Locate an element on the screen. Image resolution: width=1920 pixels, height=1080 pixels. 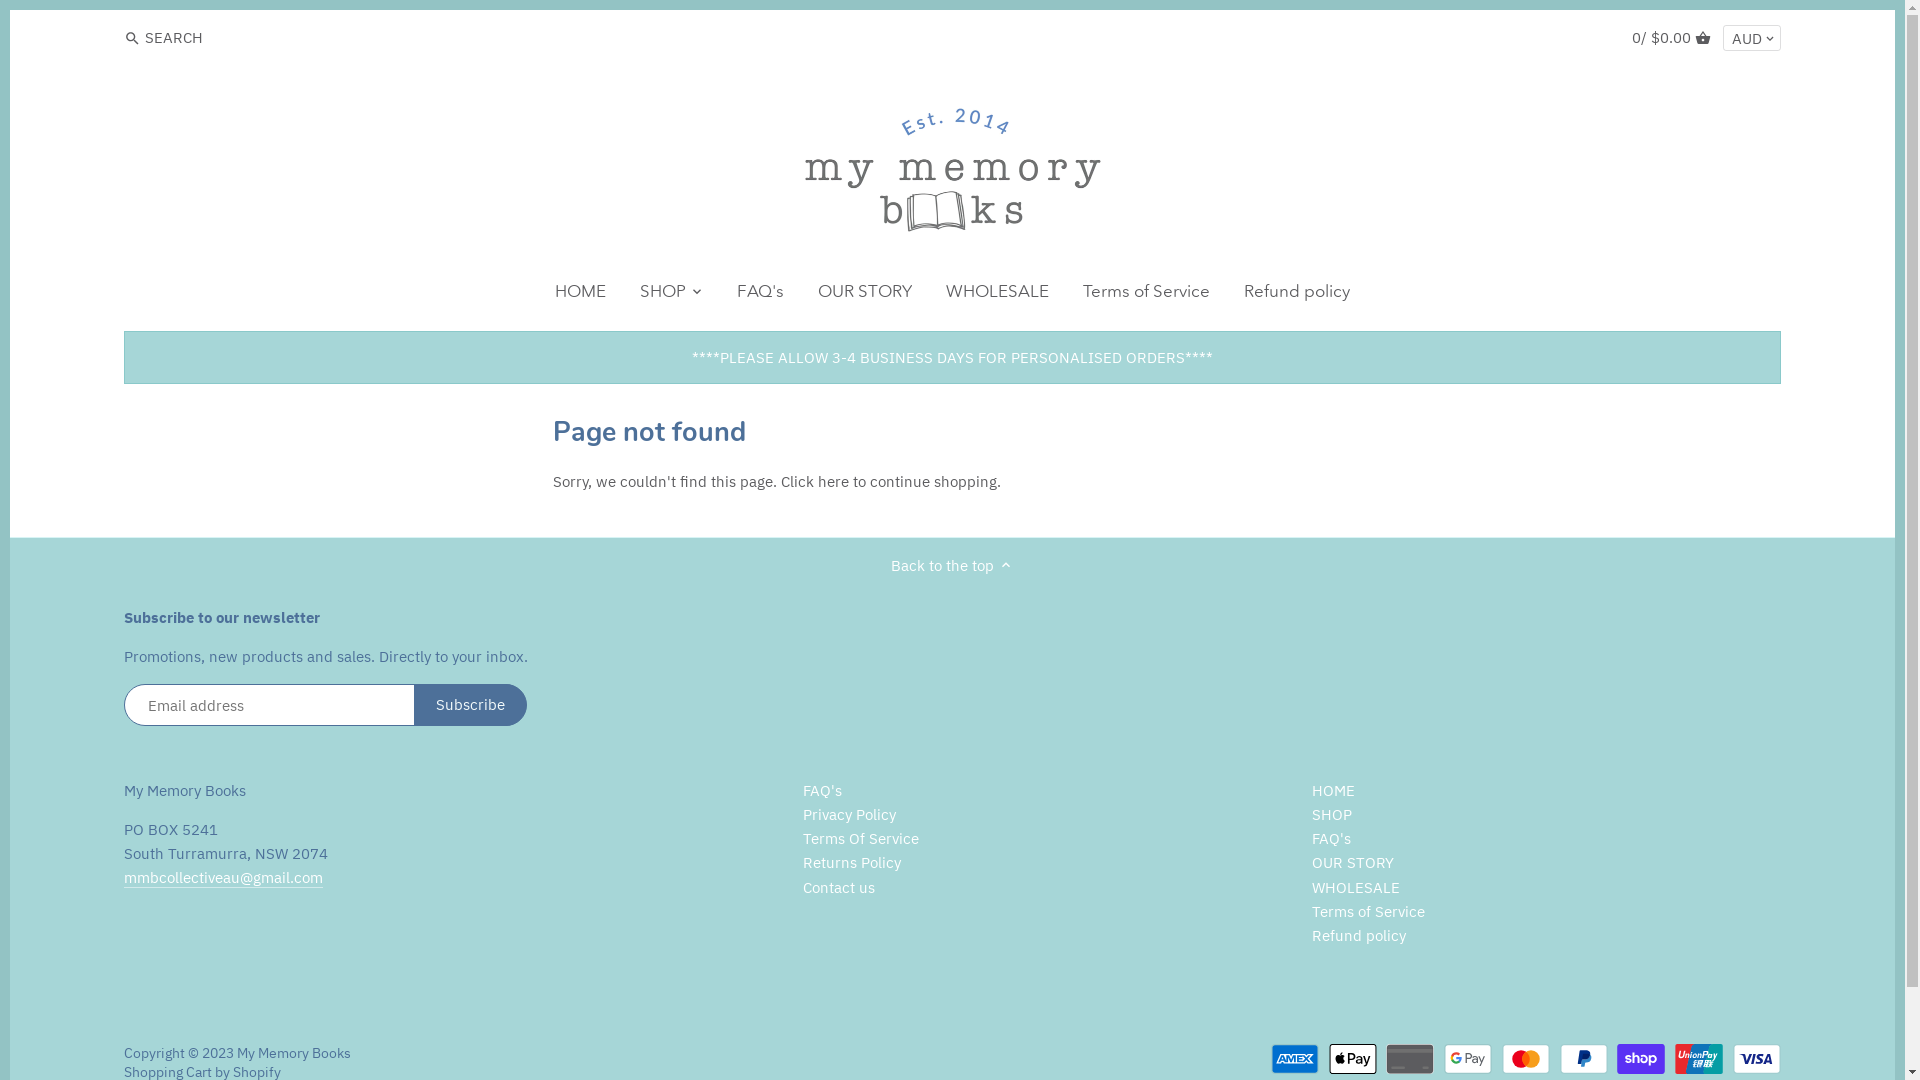
mmbcollectiveau@gmail.com is located at coordinates (224, 878).